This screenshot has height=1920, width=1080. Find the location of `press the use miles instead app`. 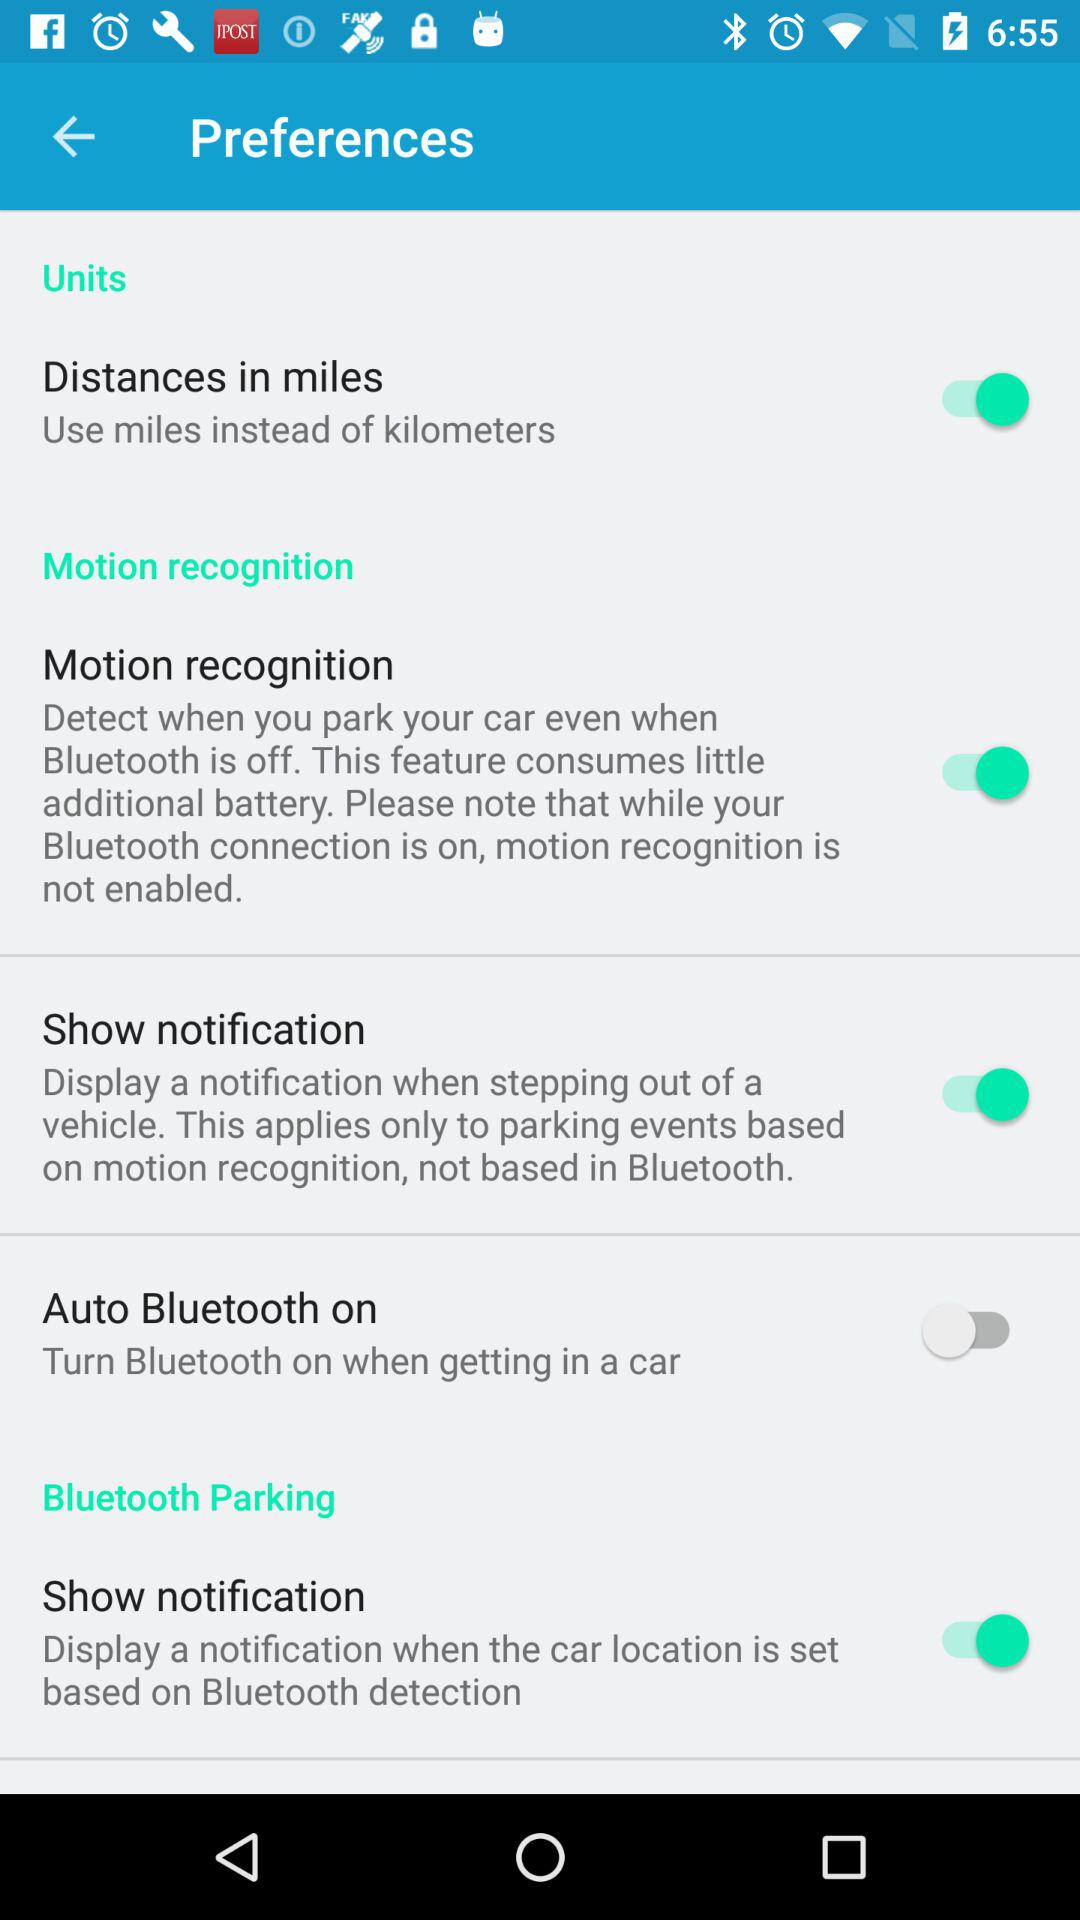

press the use miles instead app is located at coordinates (298, 428).